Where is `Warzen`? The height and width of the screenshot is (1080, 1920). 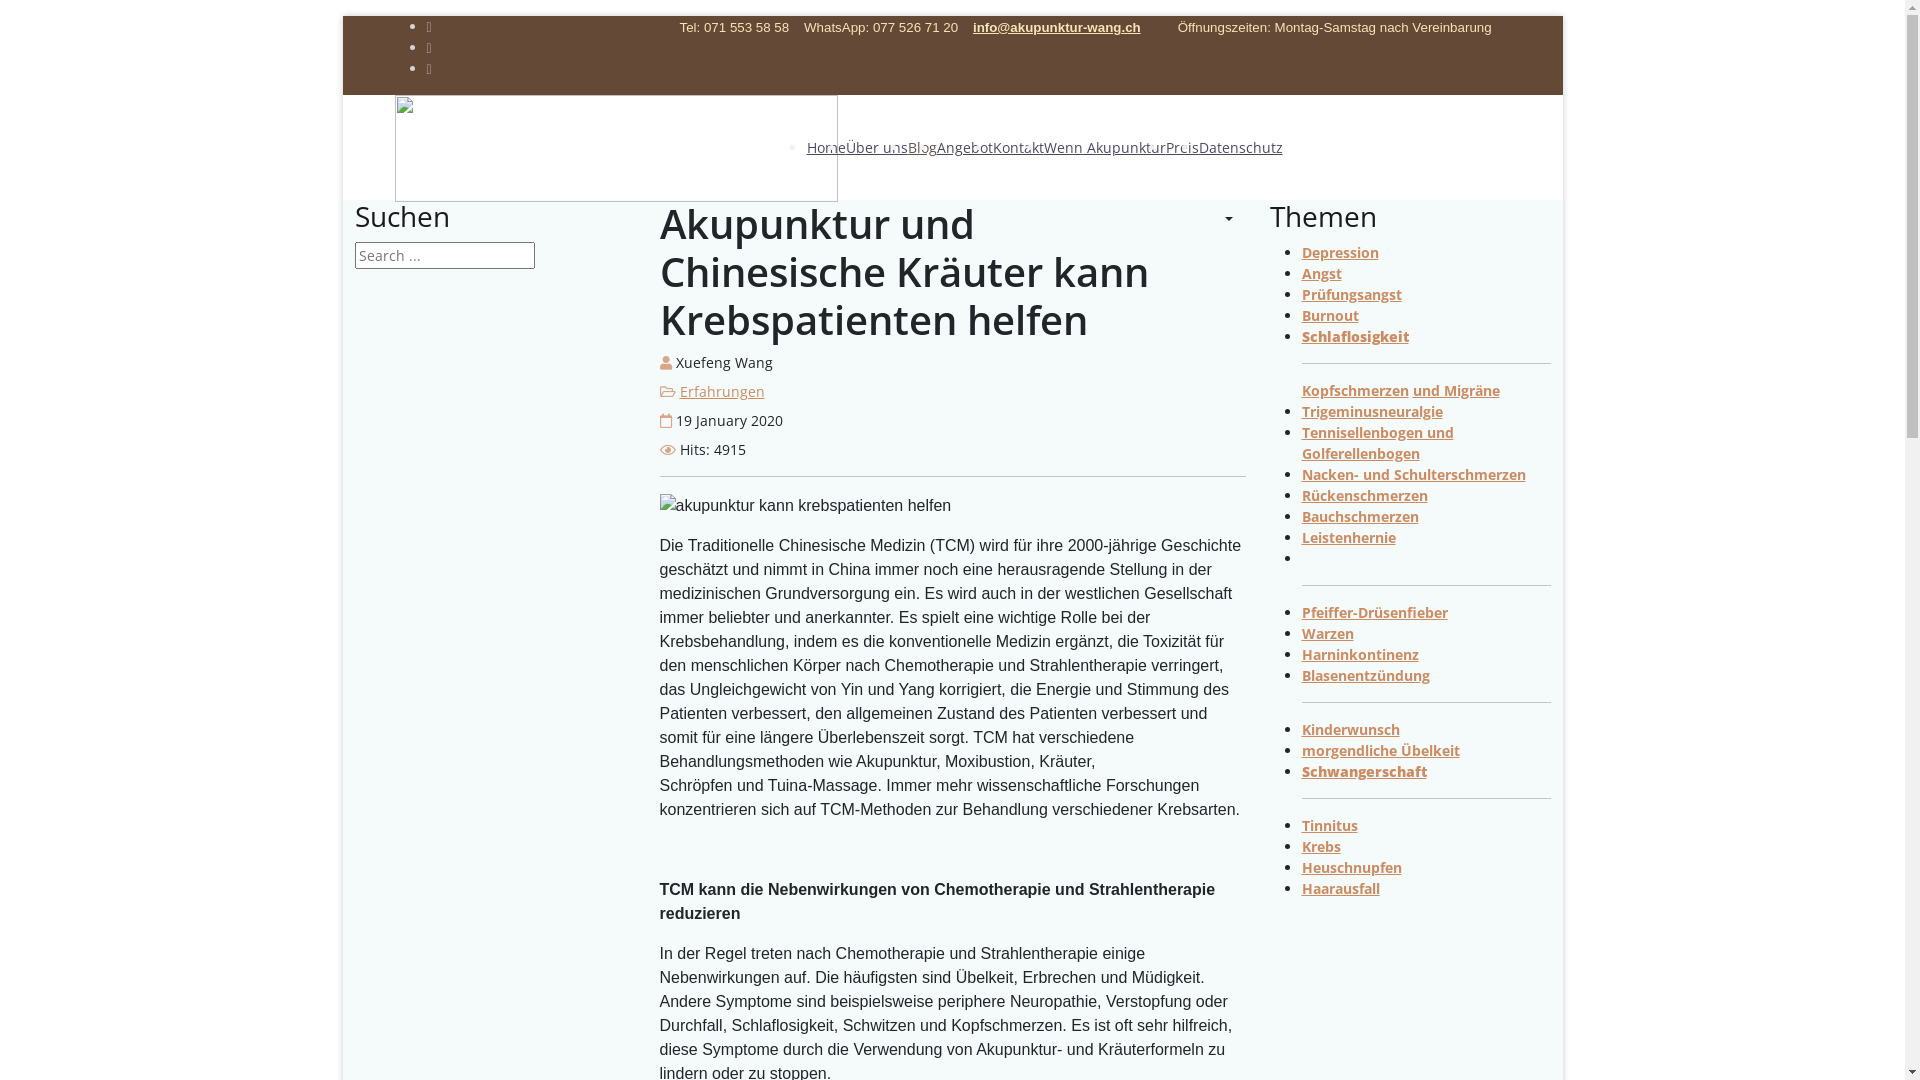 Warzen is located at coordinates (1328, 633).